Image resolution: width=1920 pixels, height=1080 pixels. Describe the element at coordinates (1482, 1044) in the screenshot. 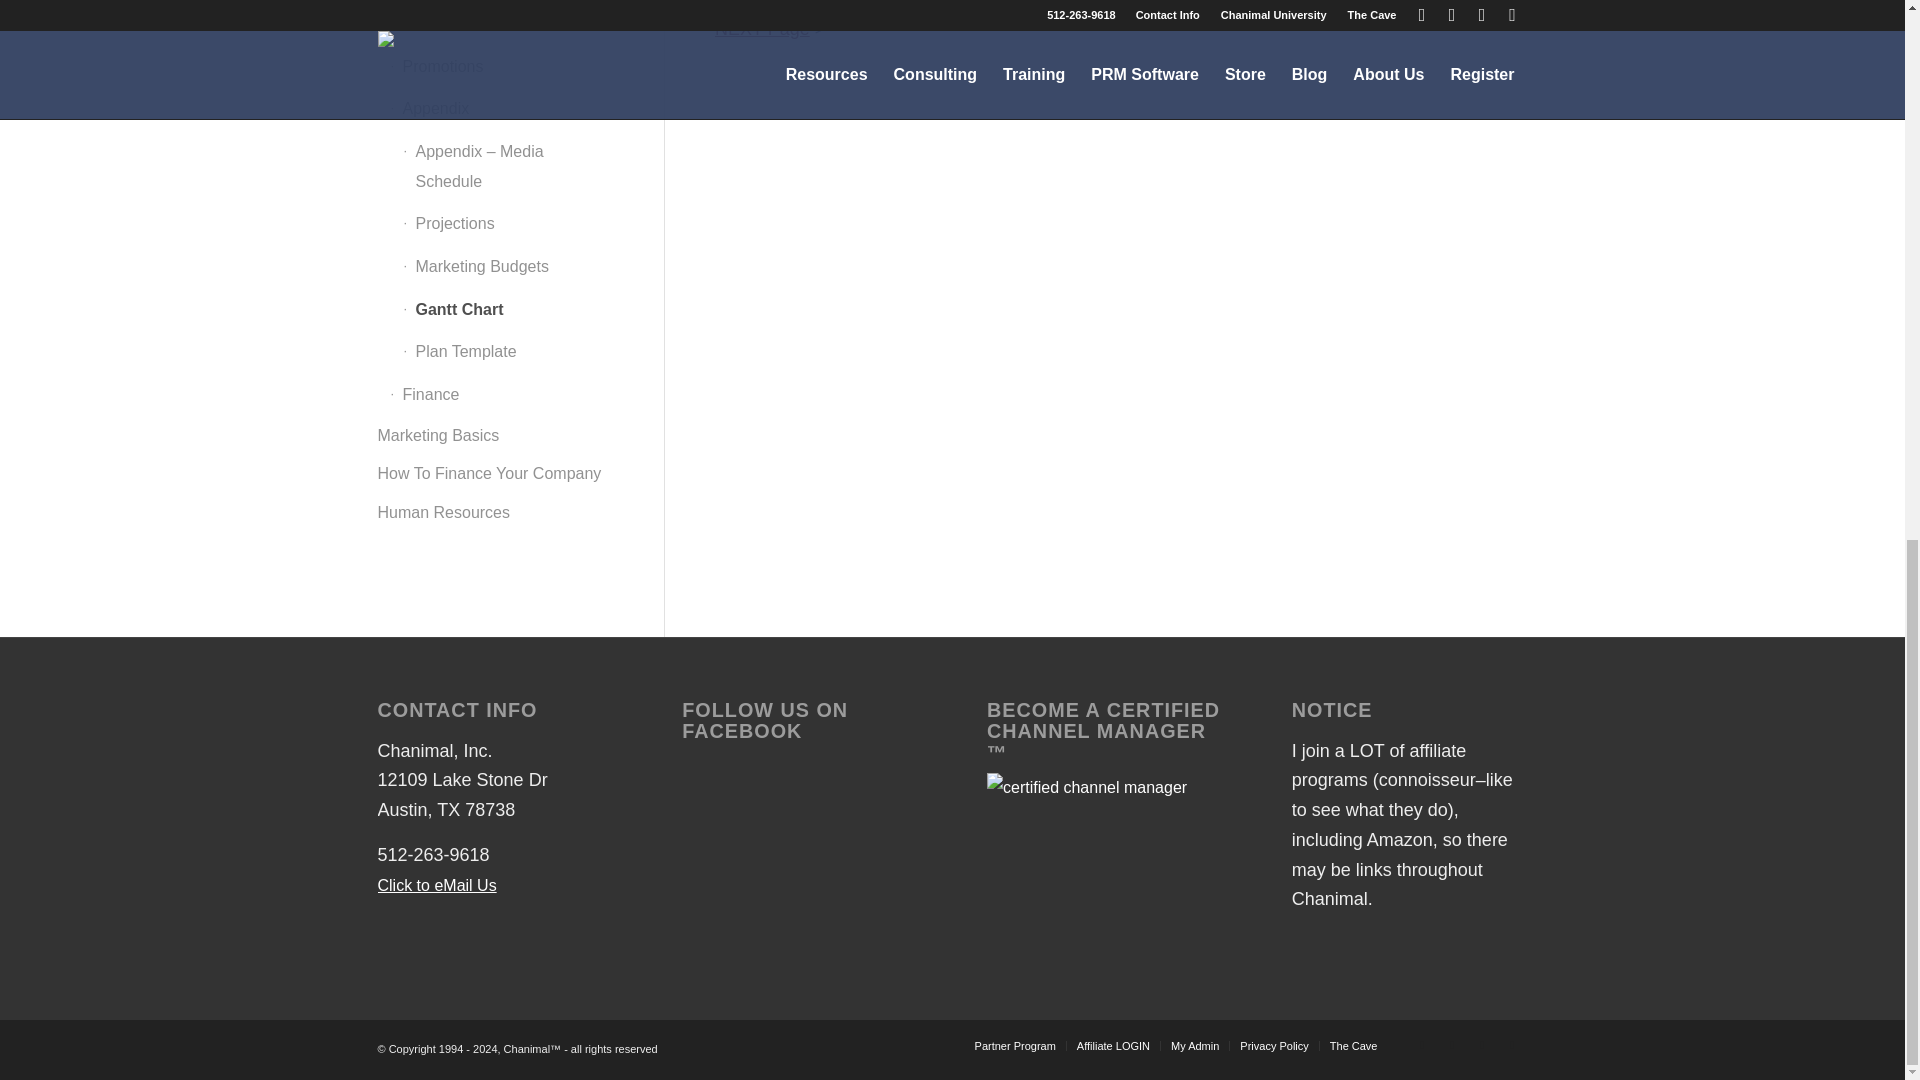

I see `Youtube` at that location.